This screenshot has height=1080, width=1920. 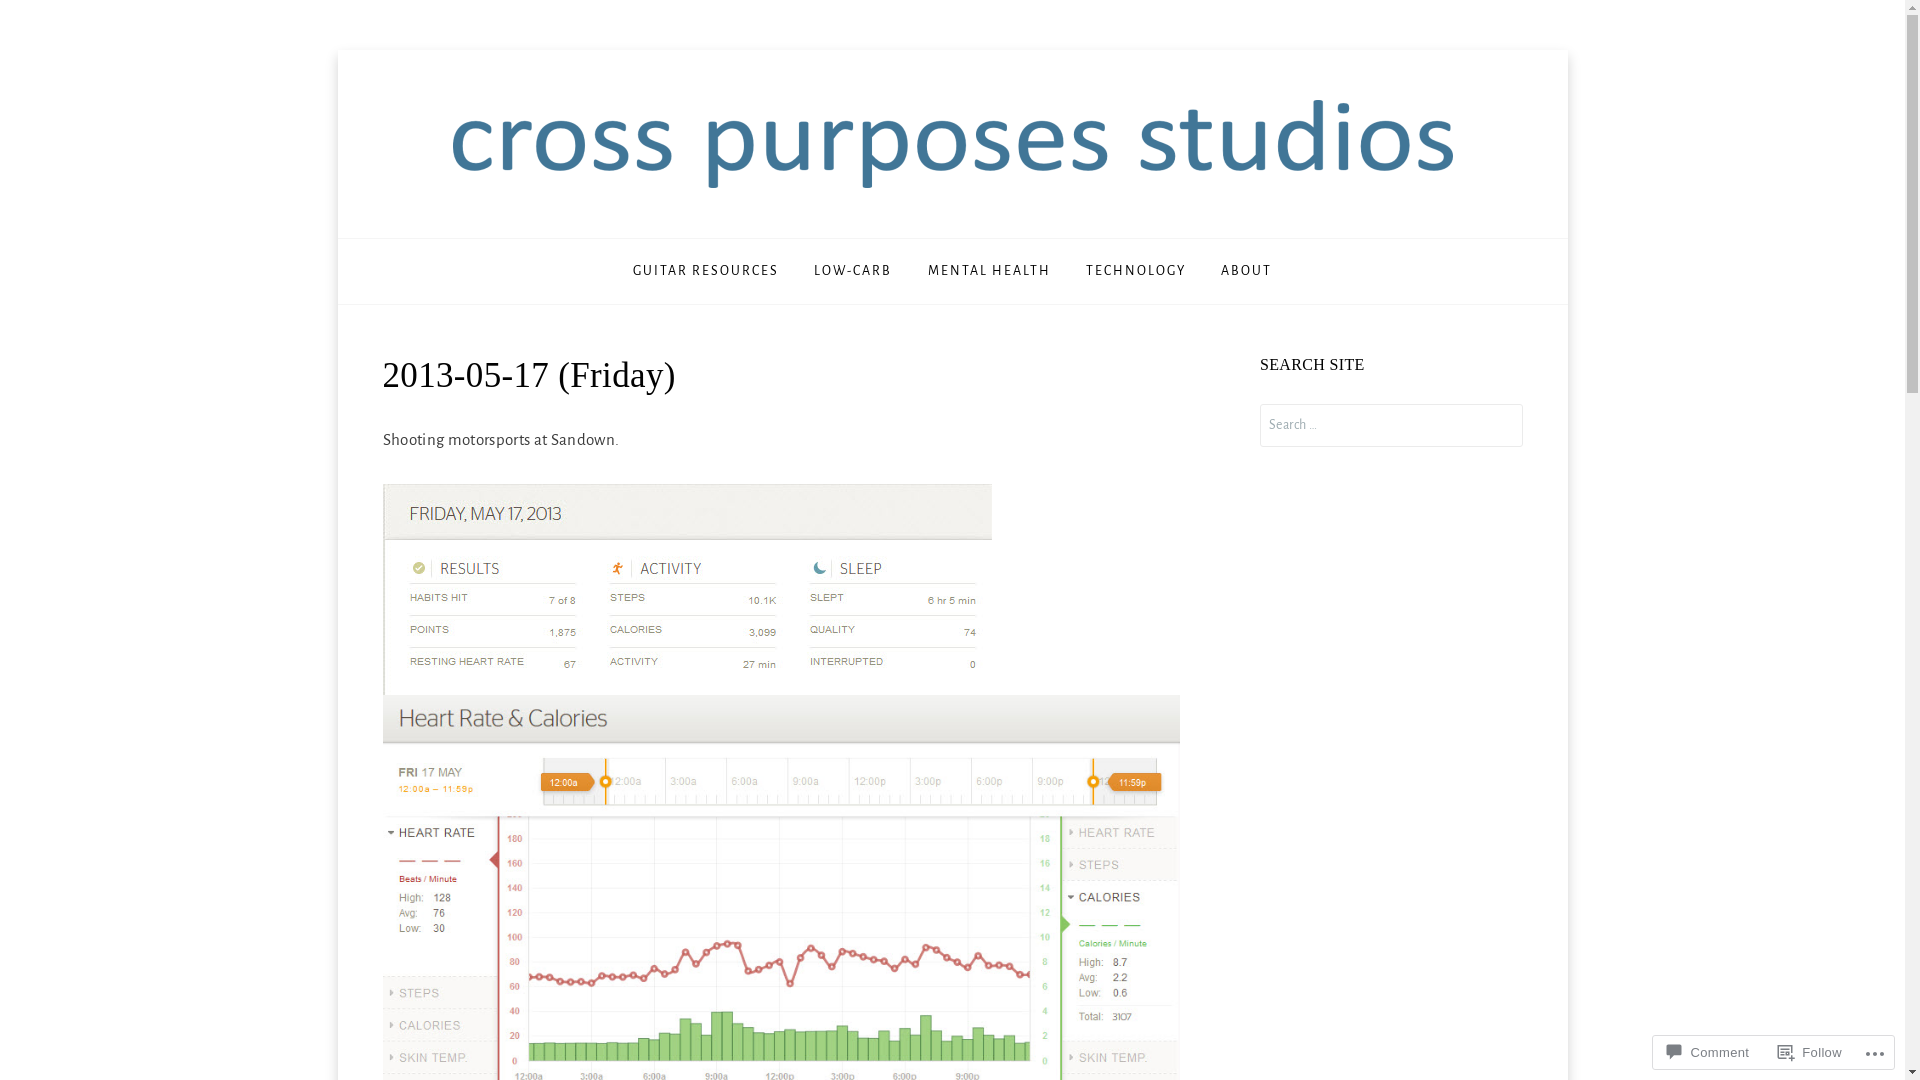 What do you see at coordinates (1810, 1052) in the screenshot?
I see `Follow` at bounding box center [1810, 1052].